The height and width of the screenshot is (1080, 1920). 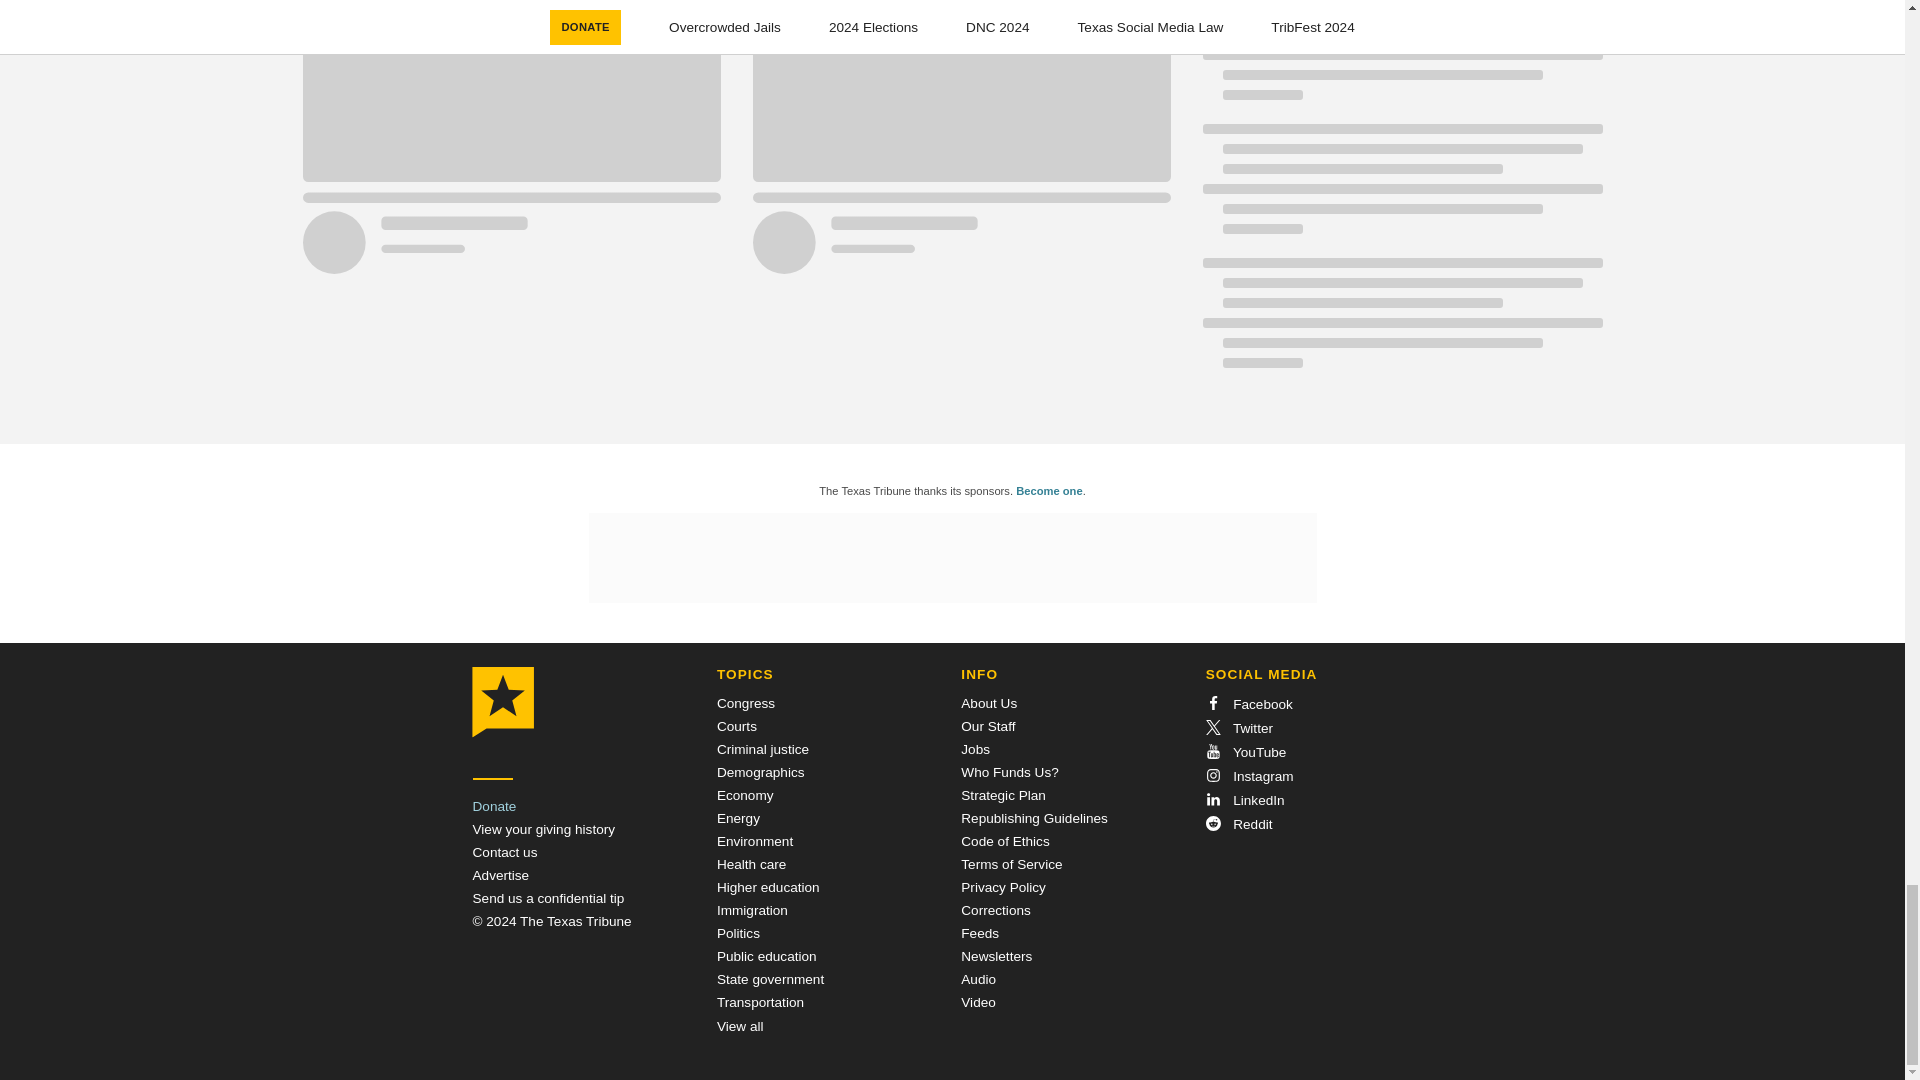 I want to click on Send a Tip, so click(x=548, y=898).